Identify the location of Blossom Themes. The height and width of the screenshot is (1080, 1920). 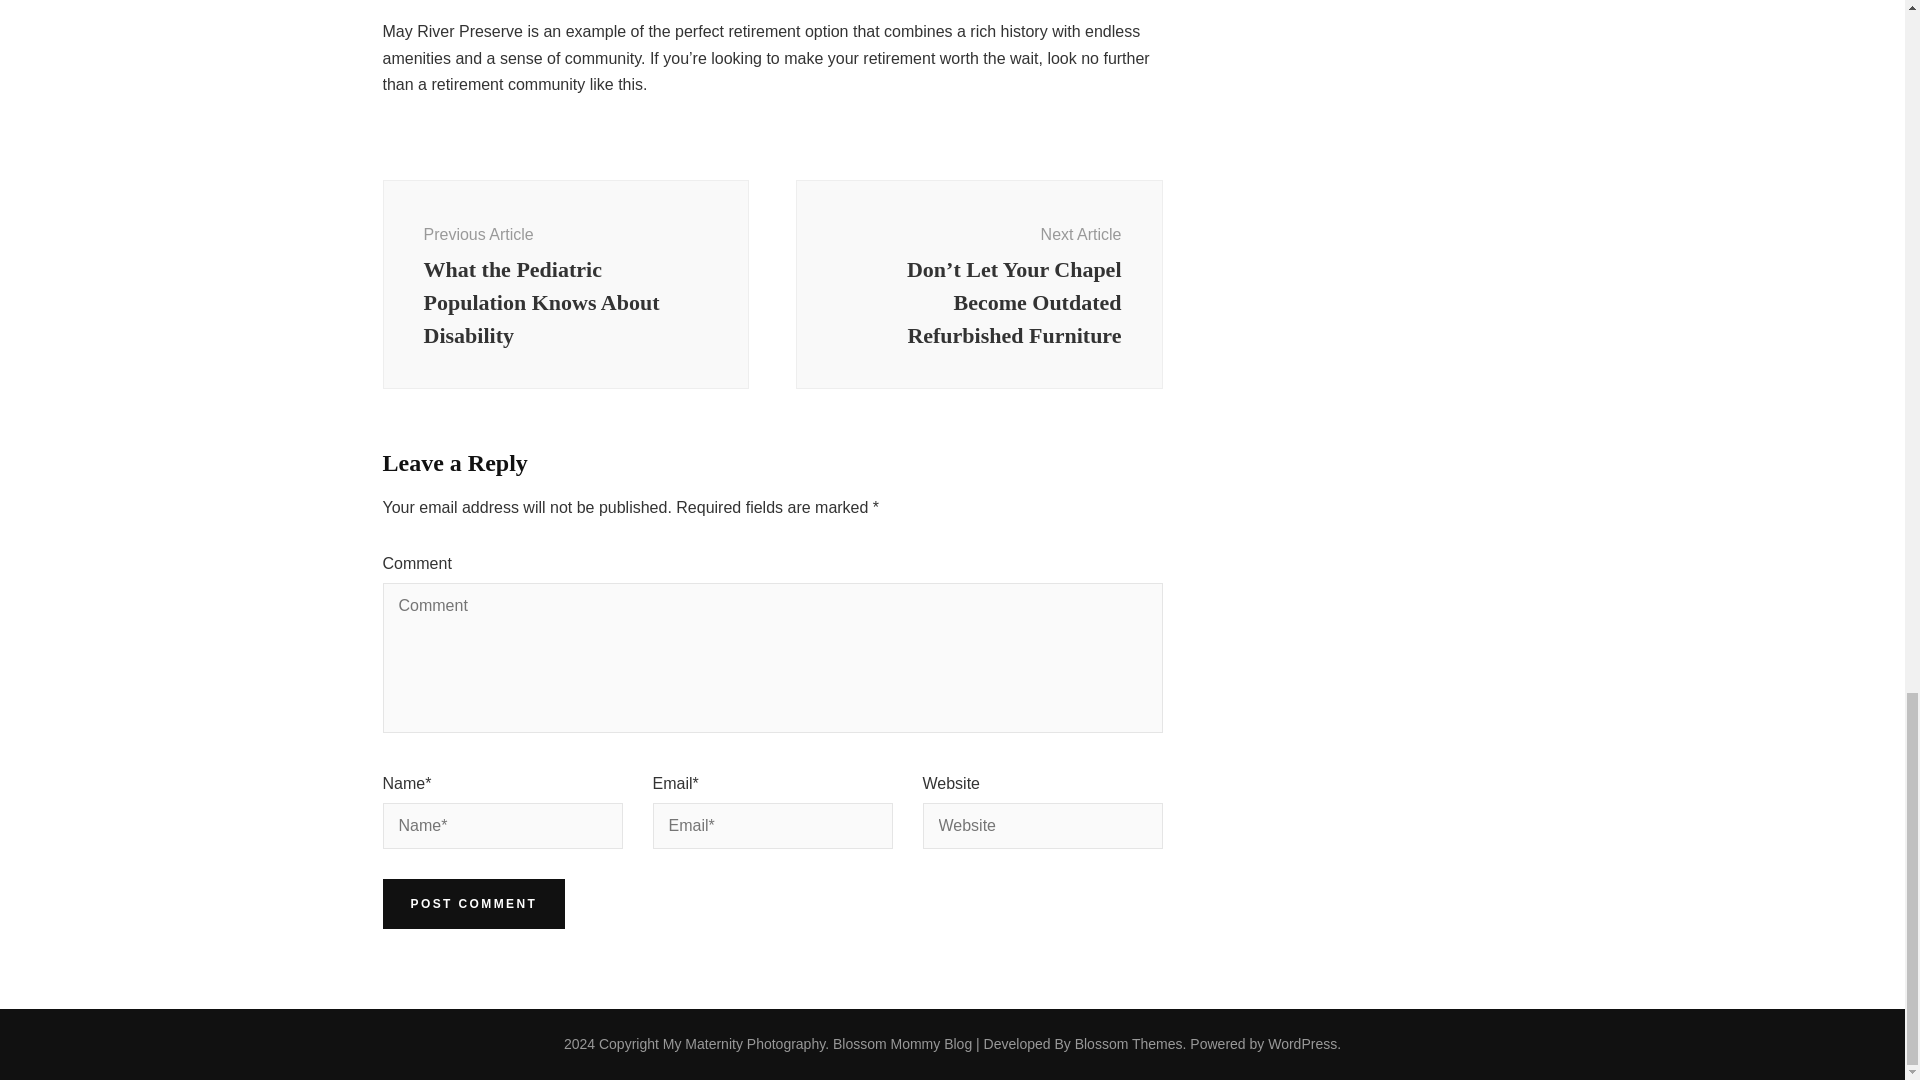
(1128, 1043).